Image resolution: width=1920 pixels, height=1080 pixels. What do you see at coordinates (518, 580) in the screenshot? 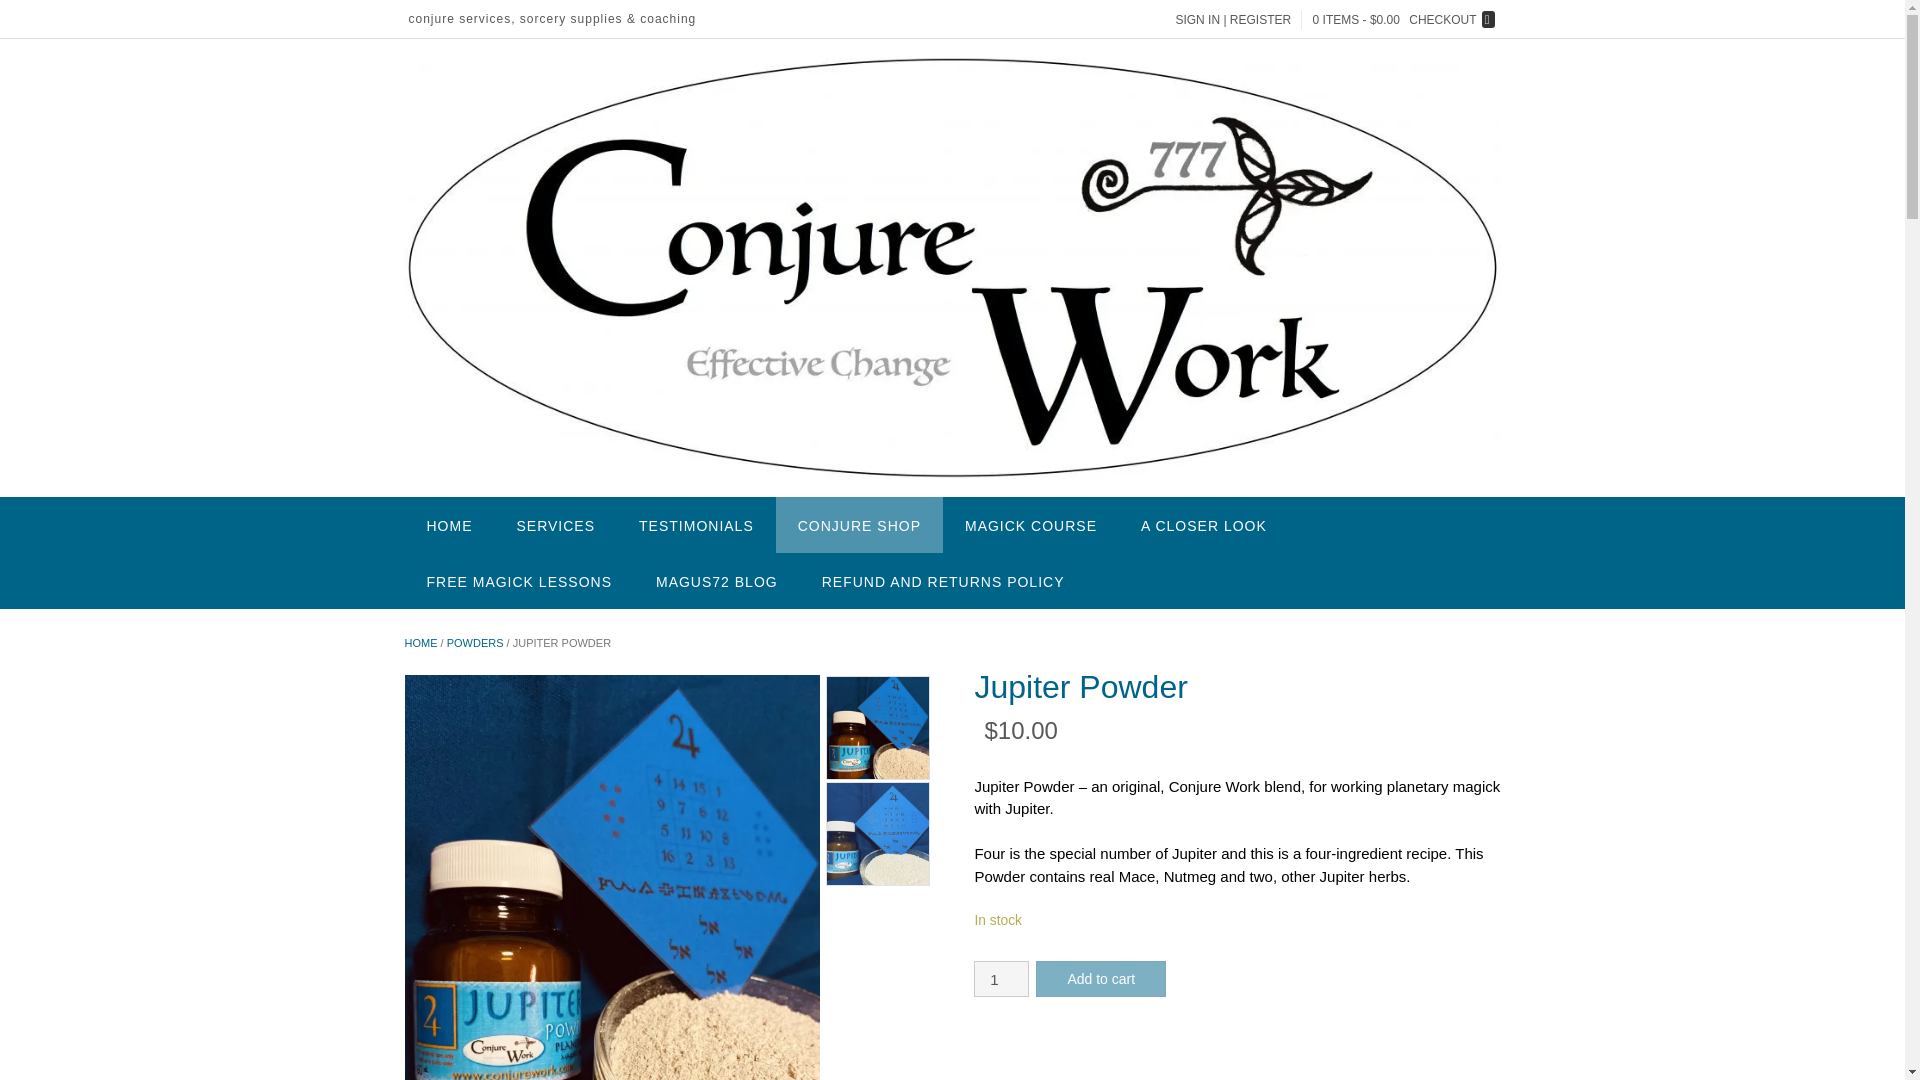
I see `FREE MAGICK LESSONS` at bounding box center [518, 580].